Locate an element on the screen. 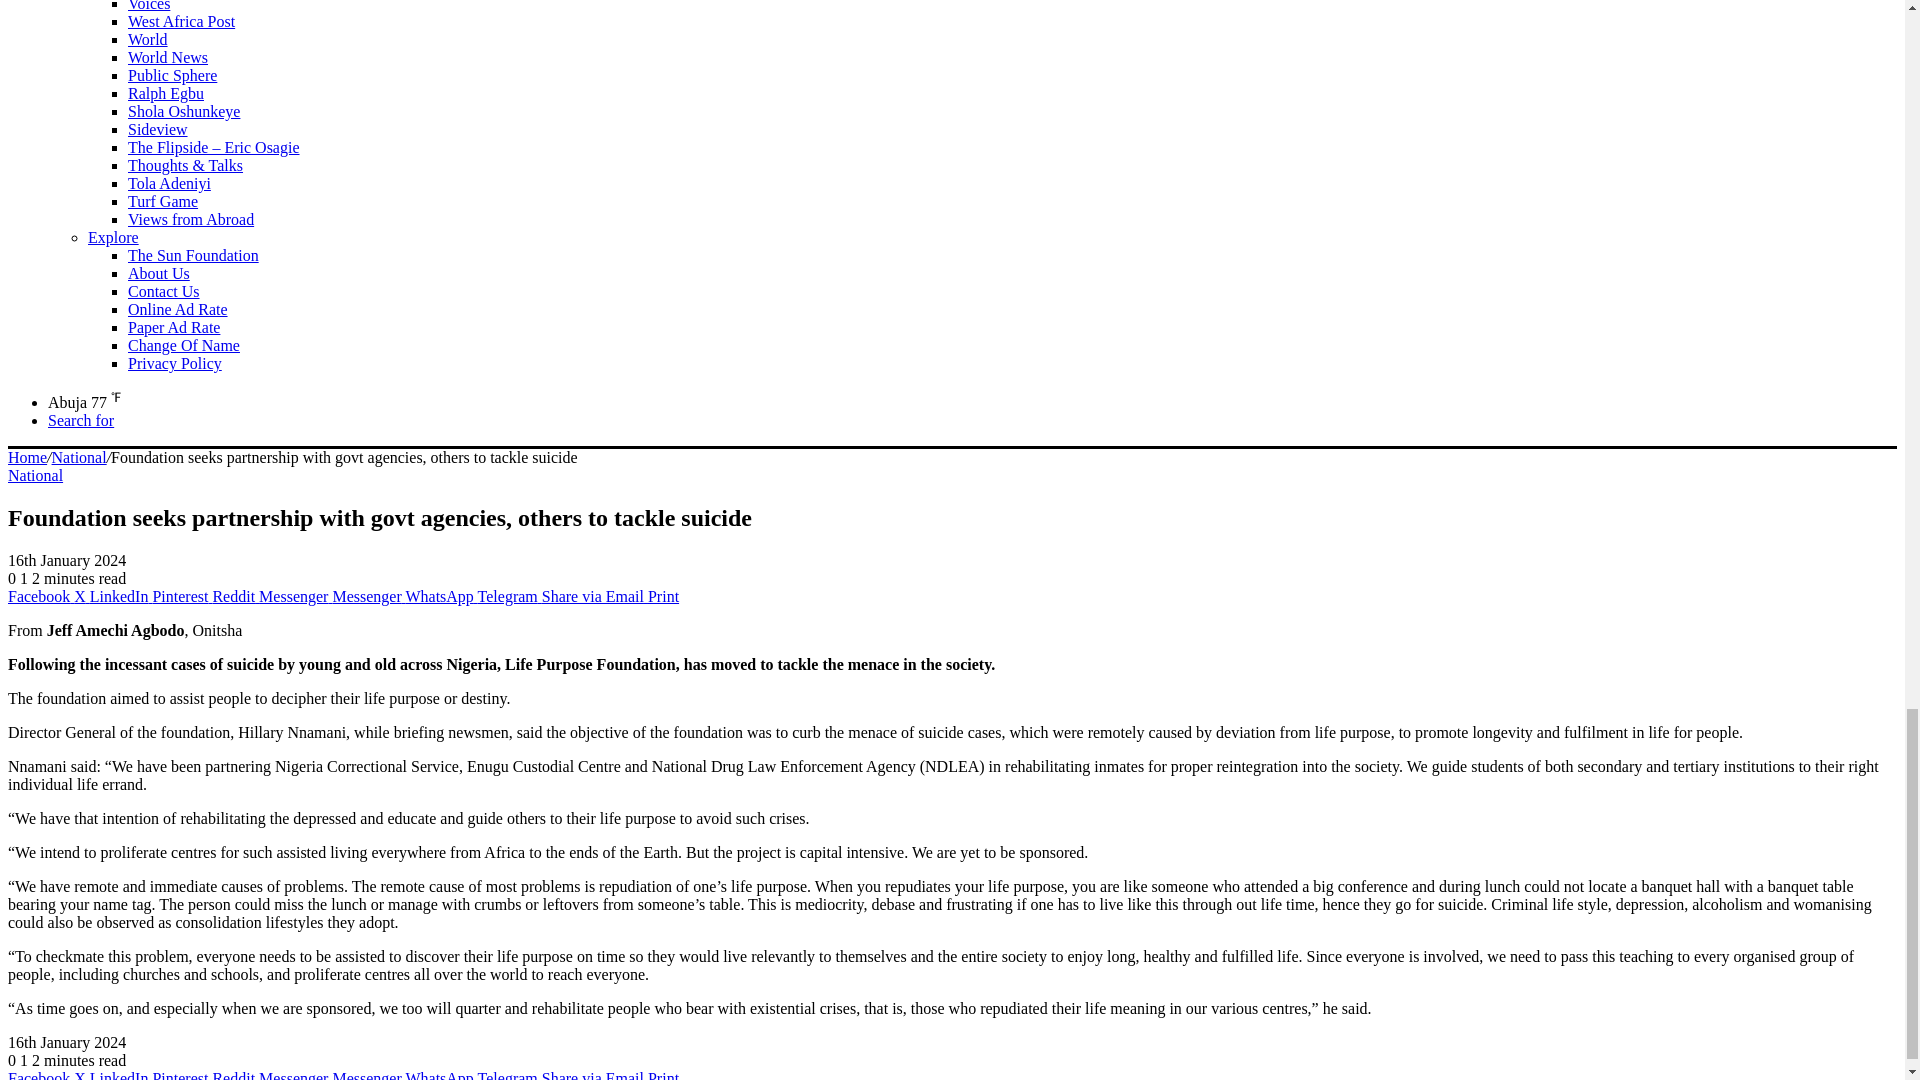  Share via Email is located at coordinates (594, 596).